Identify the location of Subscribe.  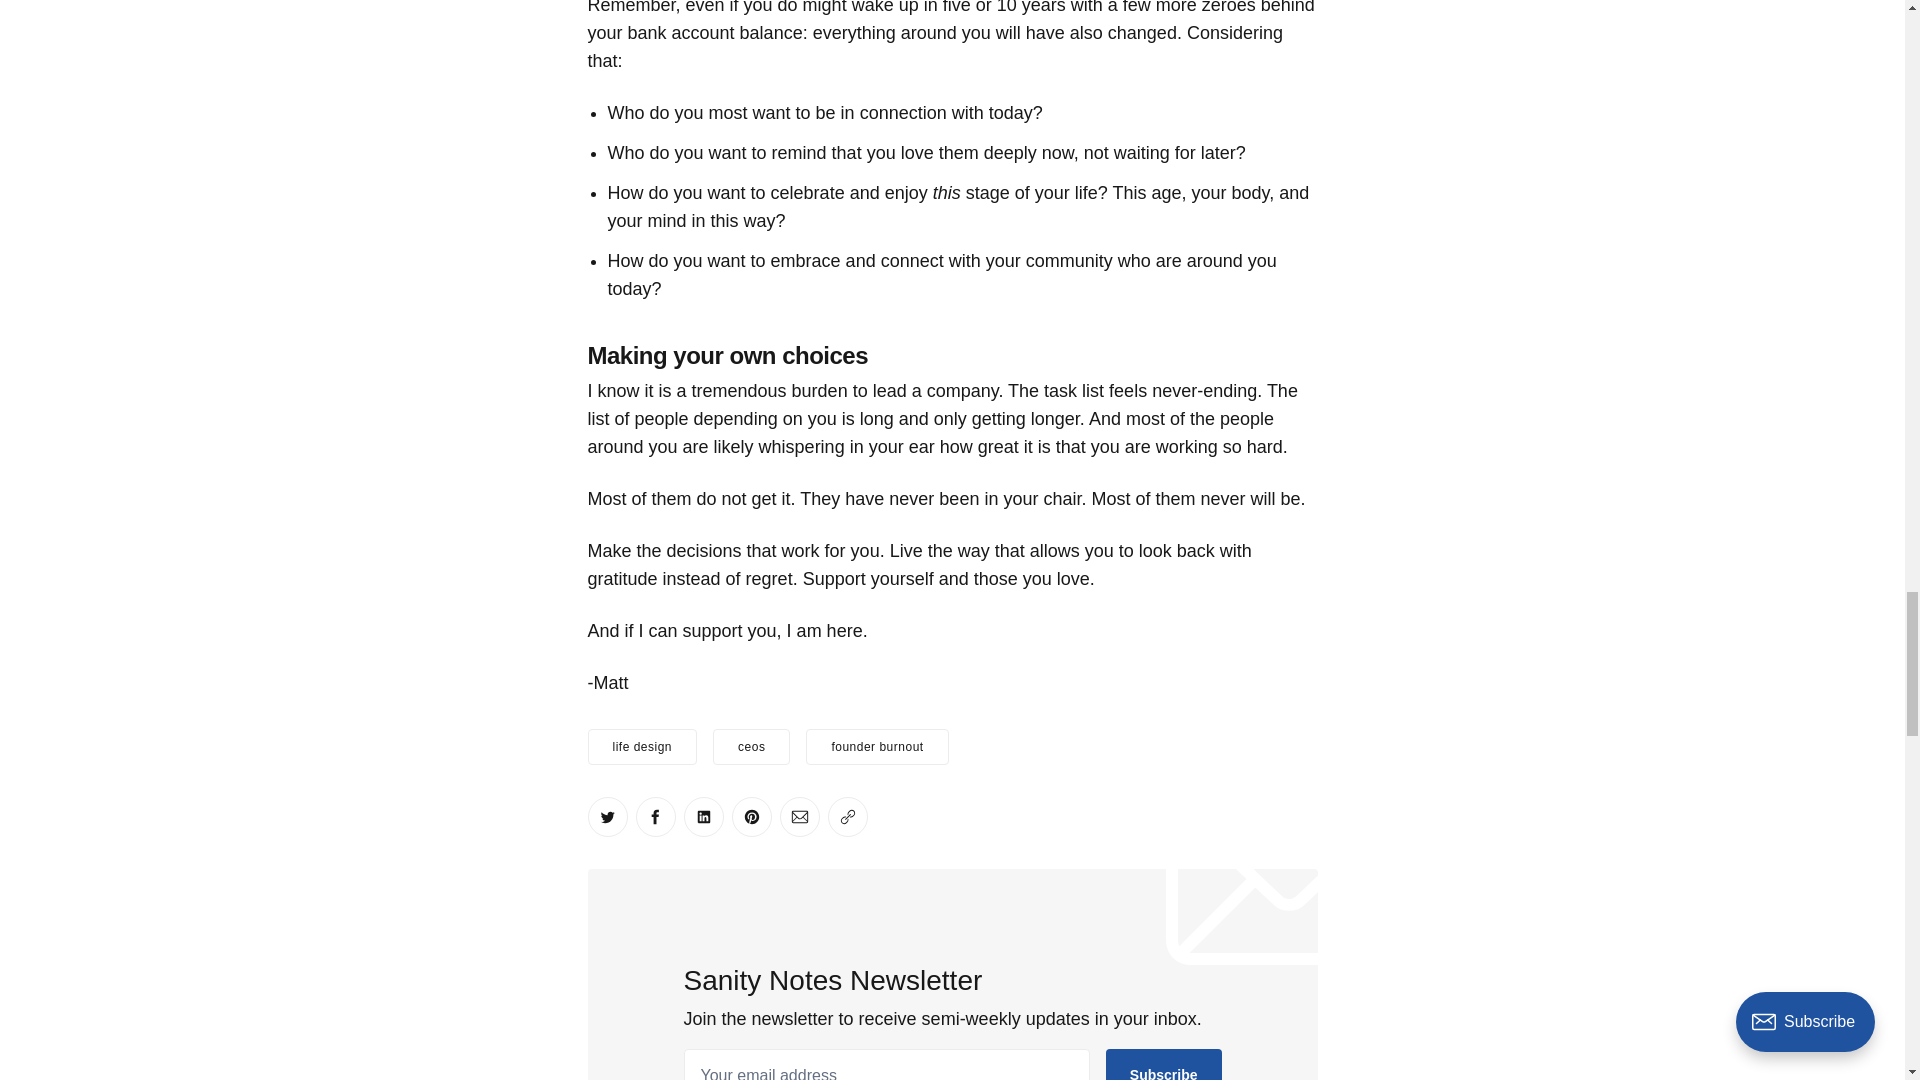
(1163, 1064).